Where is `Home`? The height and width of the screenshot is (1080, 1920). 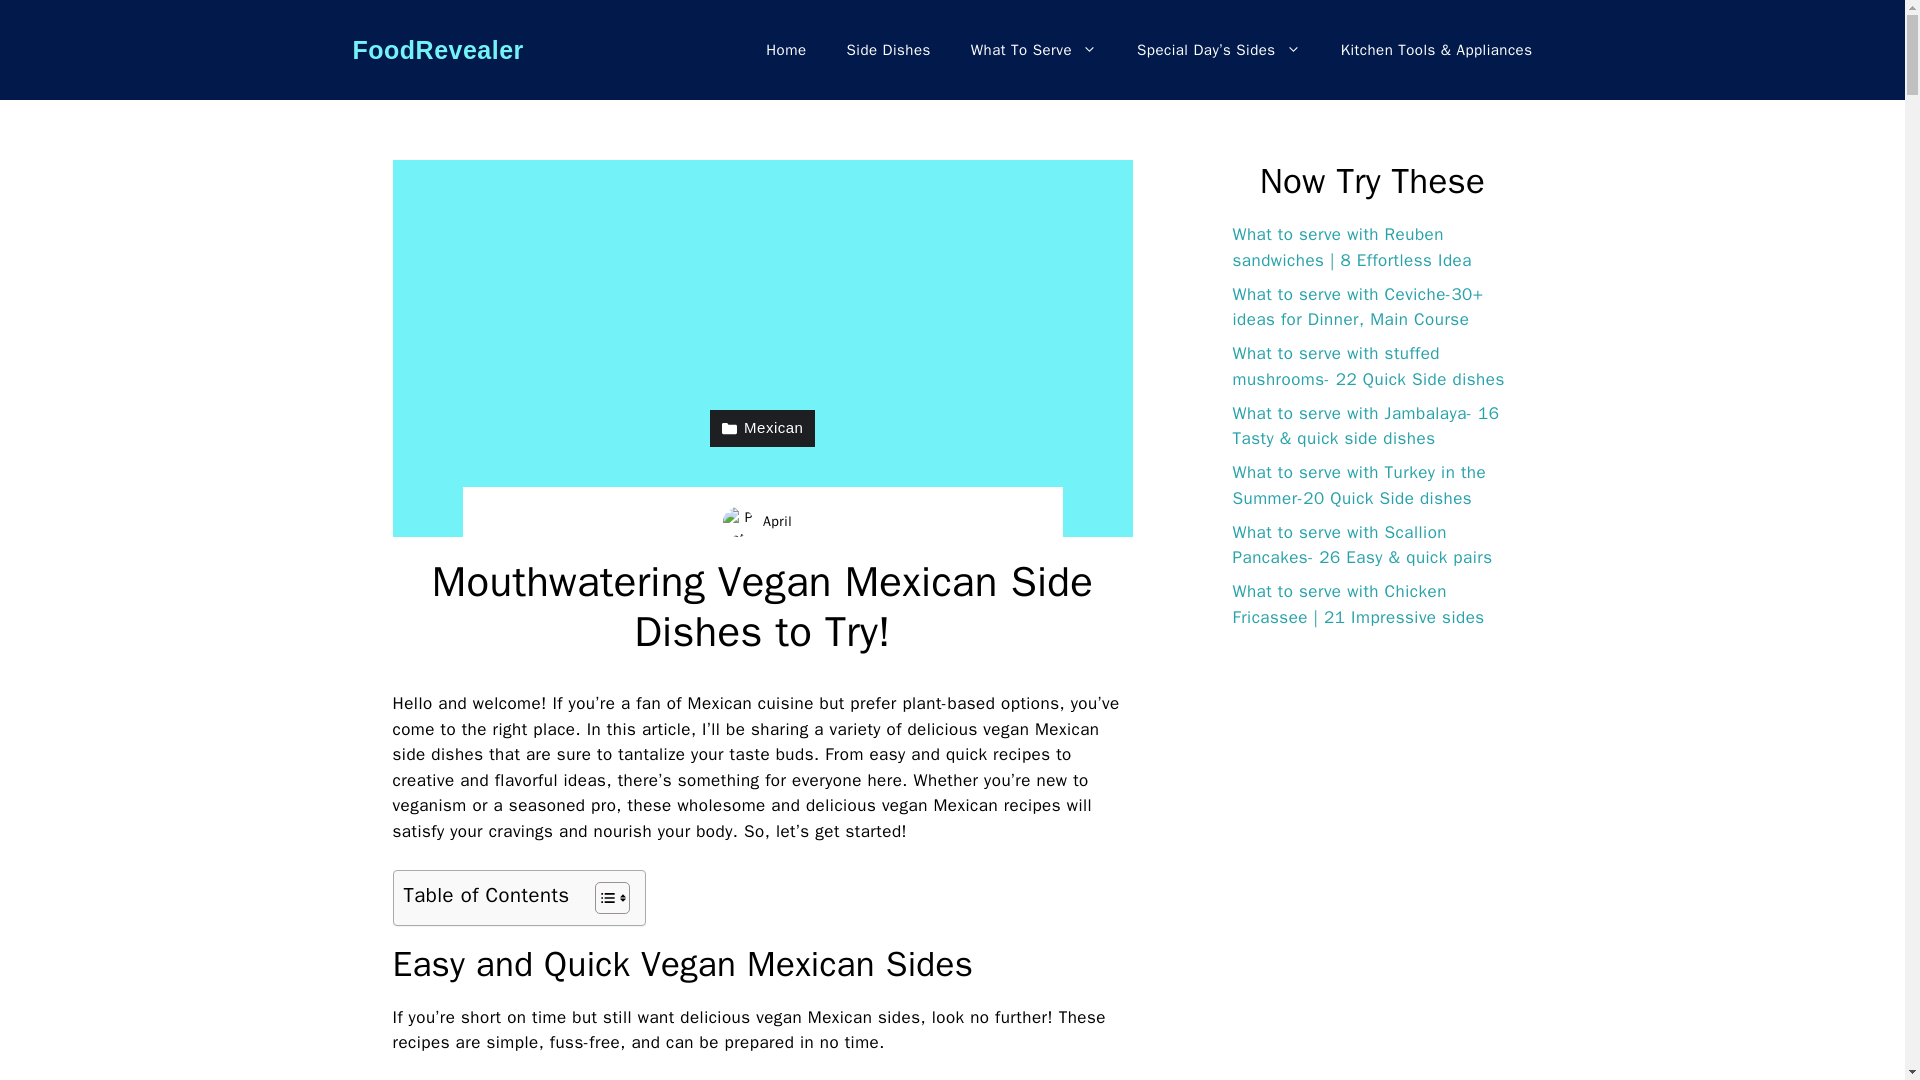
Home is located at coordinates (786, 50).